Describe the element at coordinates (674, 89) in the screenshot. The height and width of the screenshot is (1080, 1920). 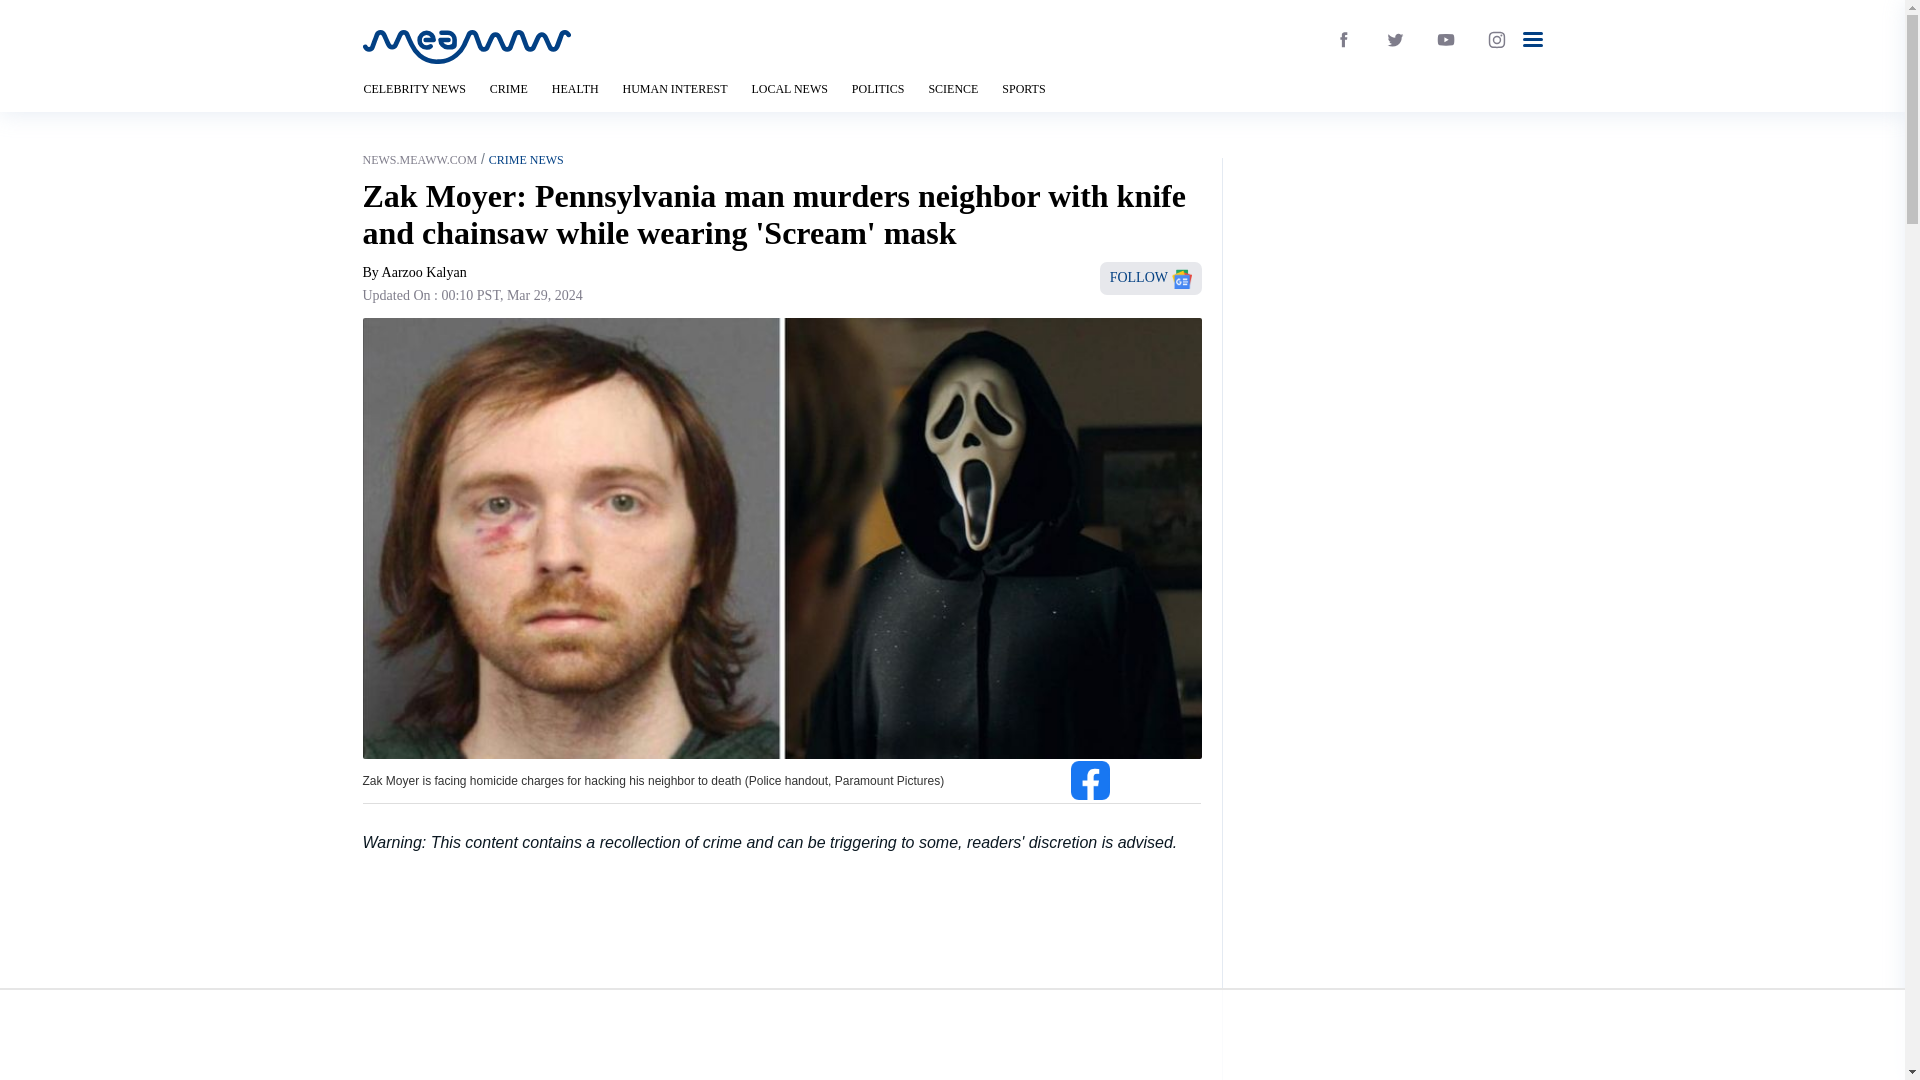
I see `HUMAN INTEREST` at that location.